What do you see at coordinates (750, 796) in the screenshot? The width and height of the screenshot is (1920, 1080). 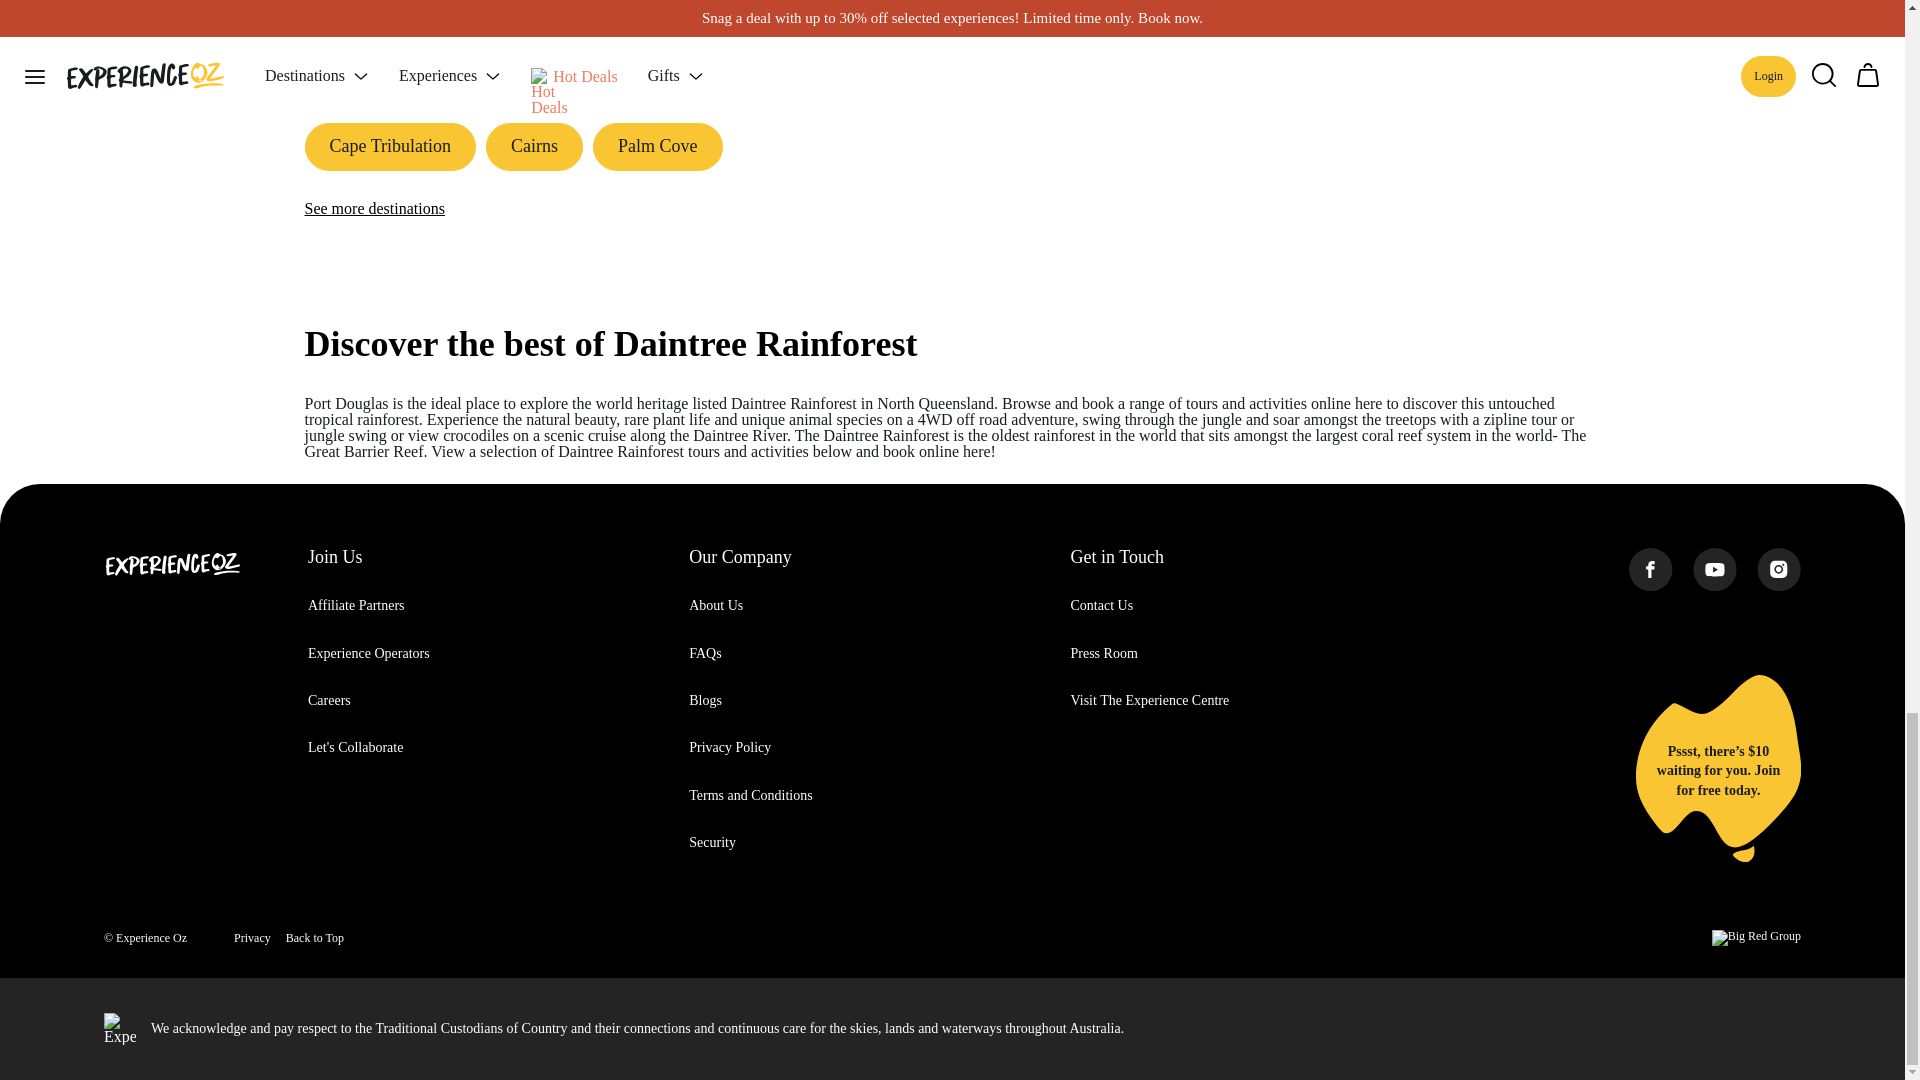 I see `Terms and Conditions` at bounding box center [750, 796].